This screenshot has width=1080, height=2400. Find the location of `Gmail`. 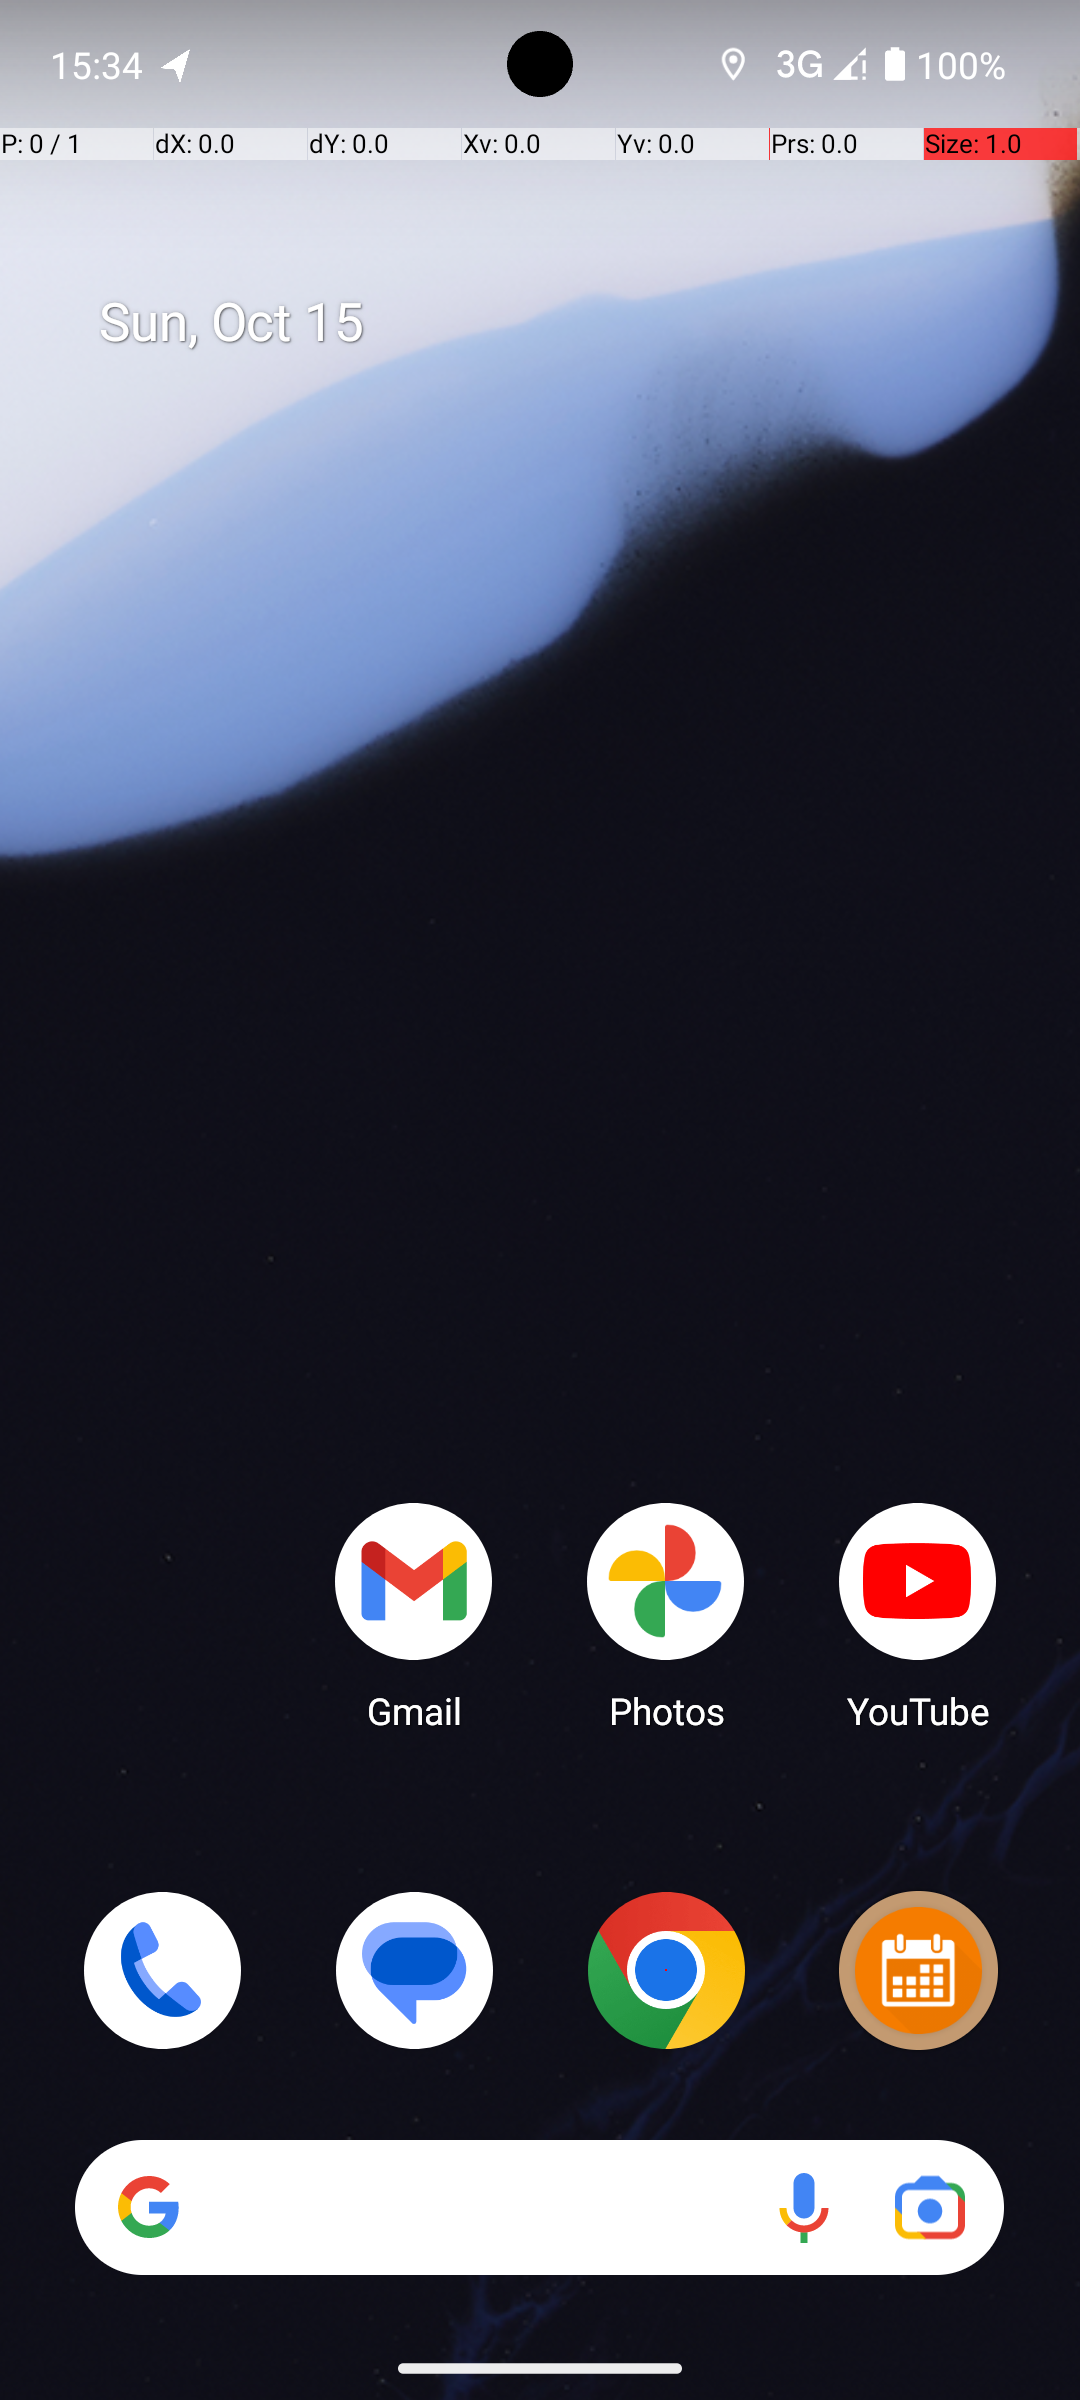

Gmail is located at coordinates (414, 1615).